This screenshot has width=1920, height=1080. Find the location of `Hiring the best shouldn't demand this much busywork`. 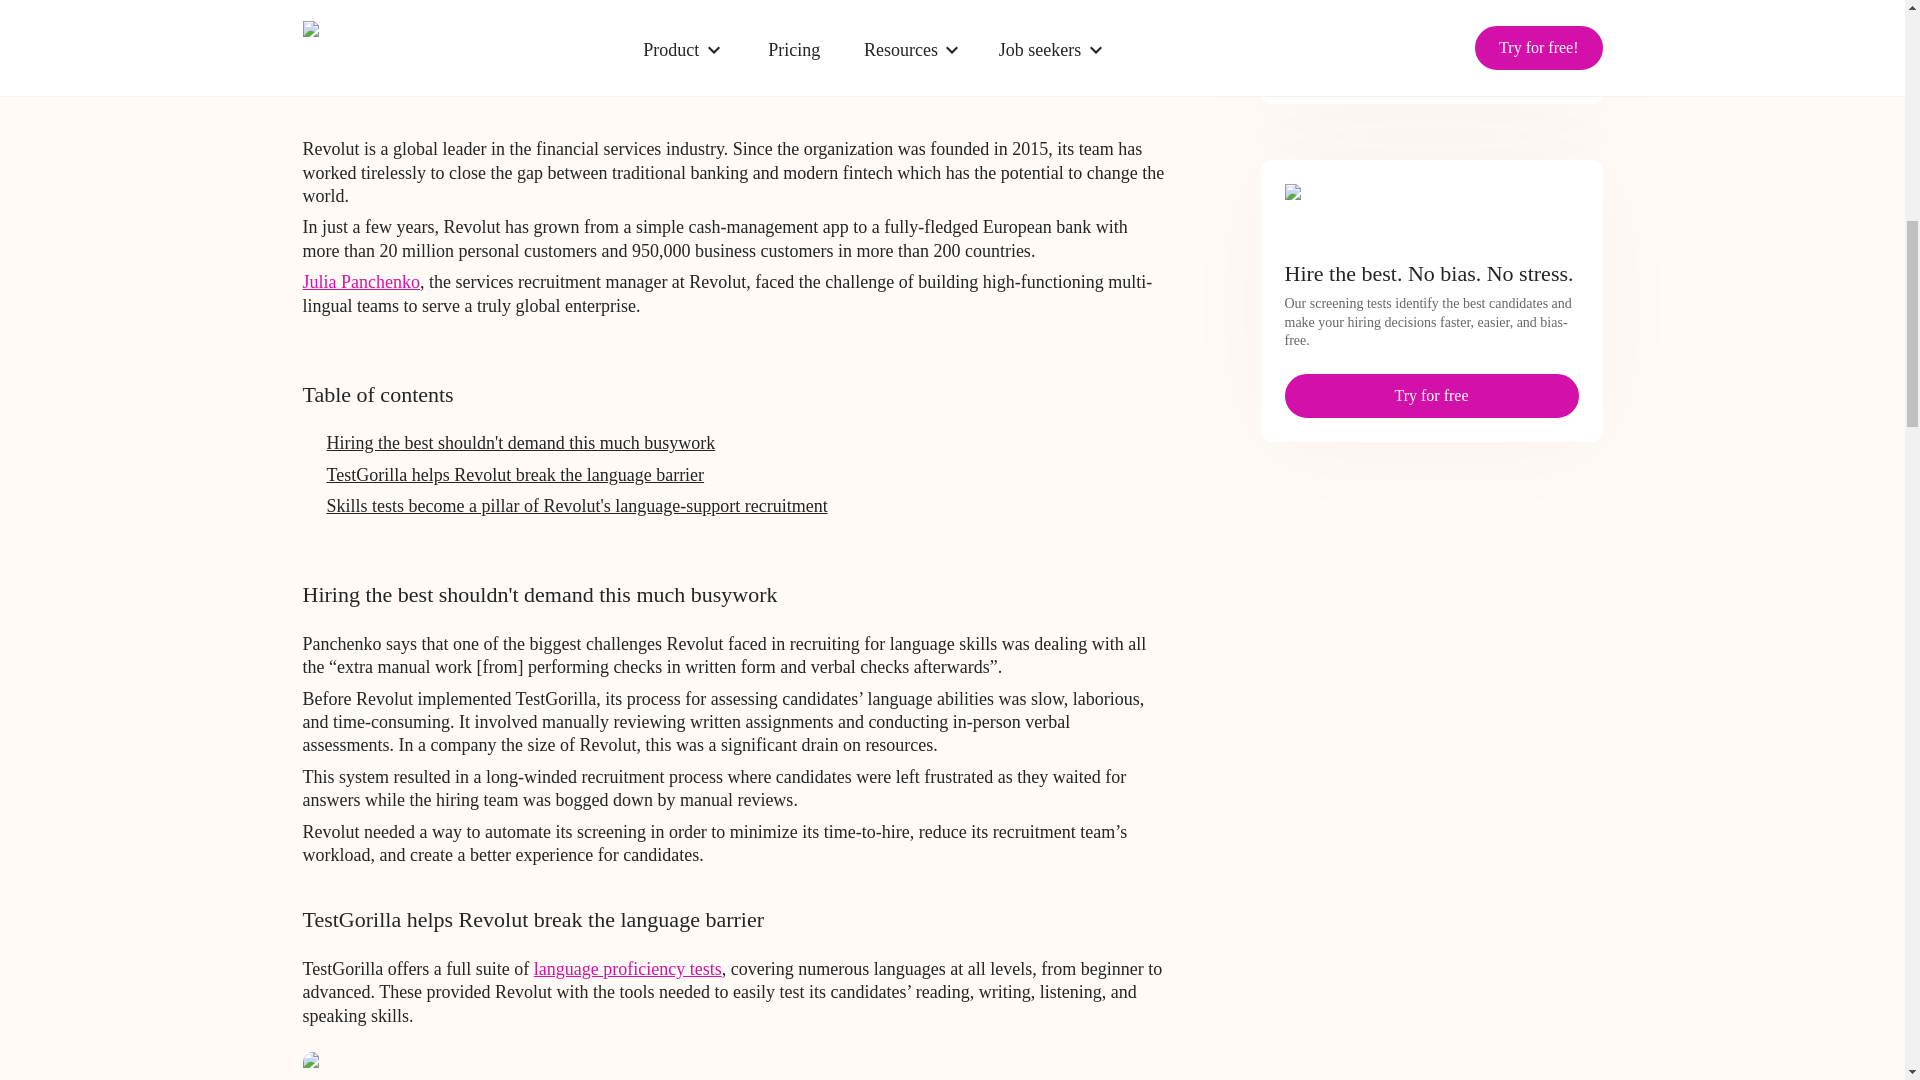

Hiring the best shouldn't demand this much busywork is located at coordinates (520, 442).